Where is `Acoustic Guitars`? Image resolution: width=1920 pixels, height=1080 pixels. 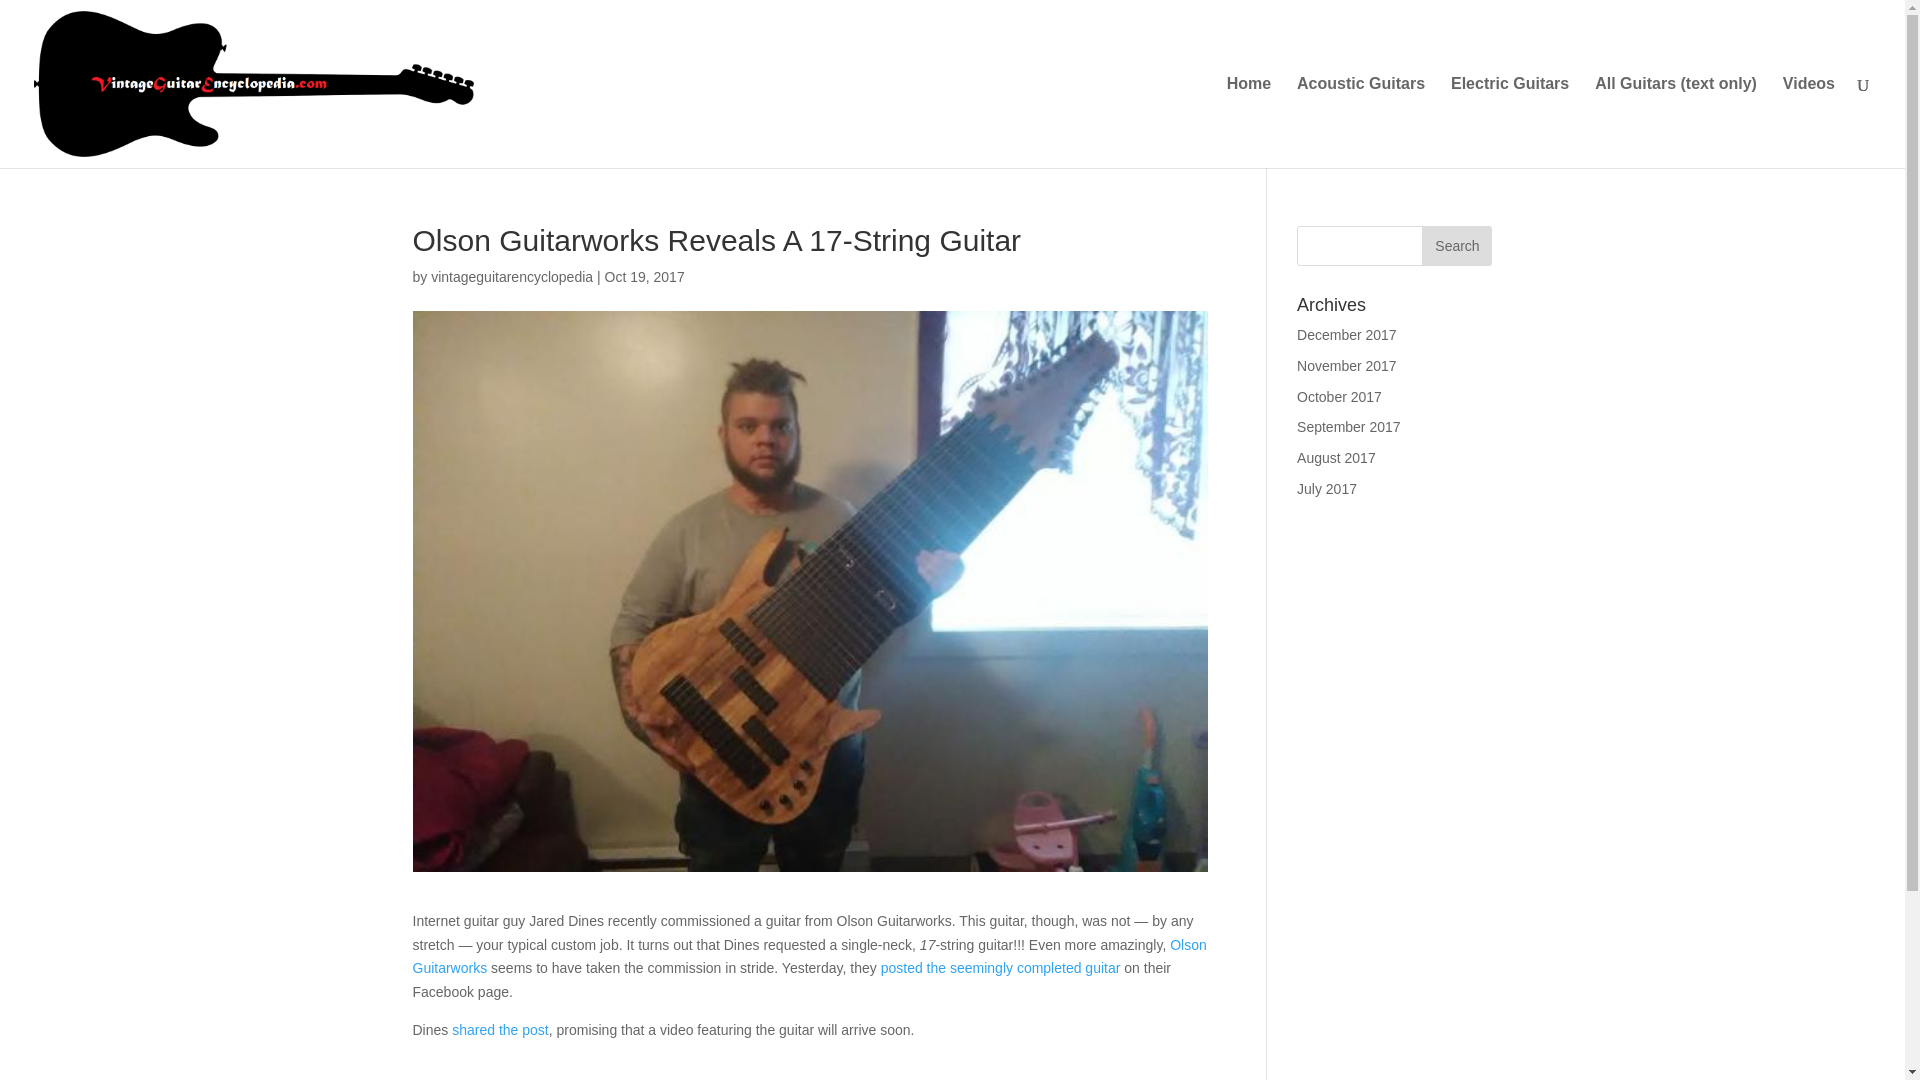 Acoustic Guitars is located at coordinates (1360, 122).